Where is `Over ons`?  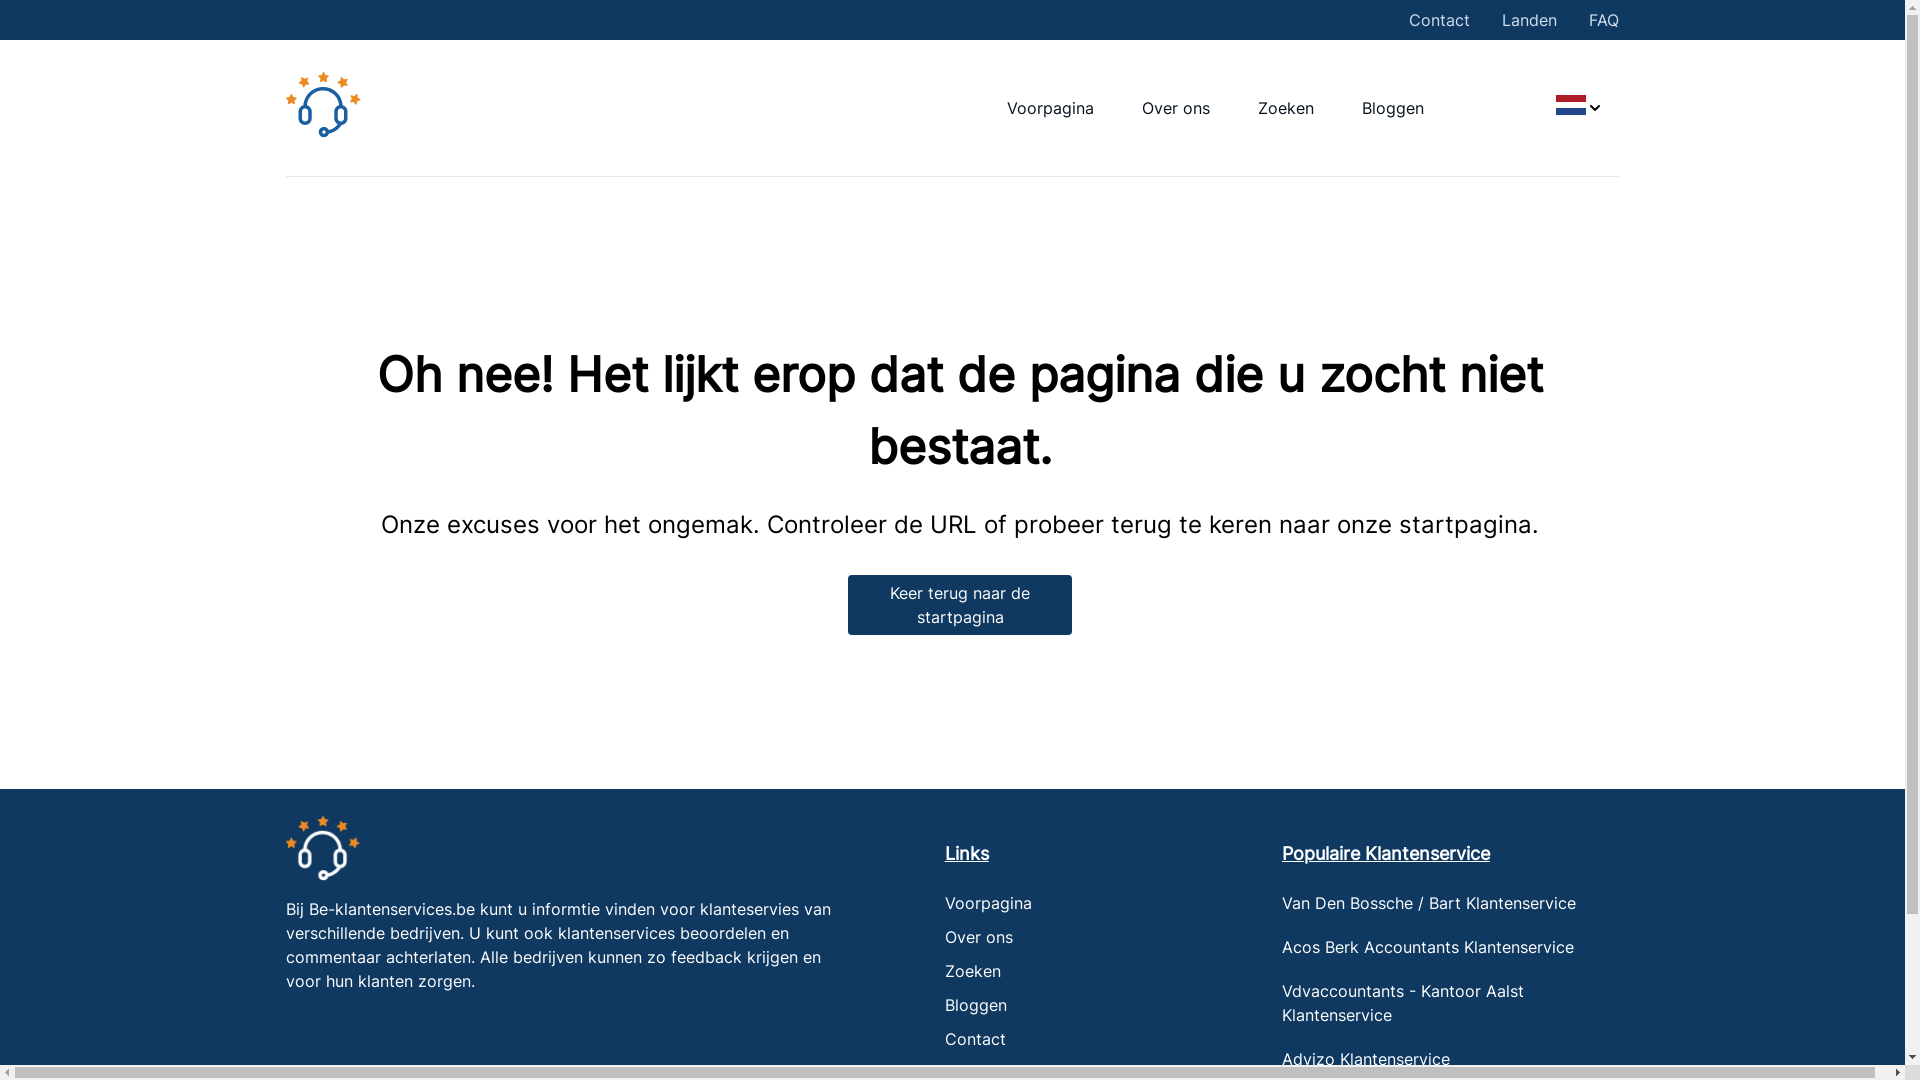
Over ons is located at coordinates (1176, 108).